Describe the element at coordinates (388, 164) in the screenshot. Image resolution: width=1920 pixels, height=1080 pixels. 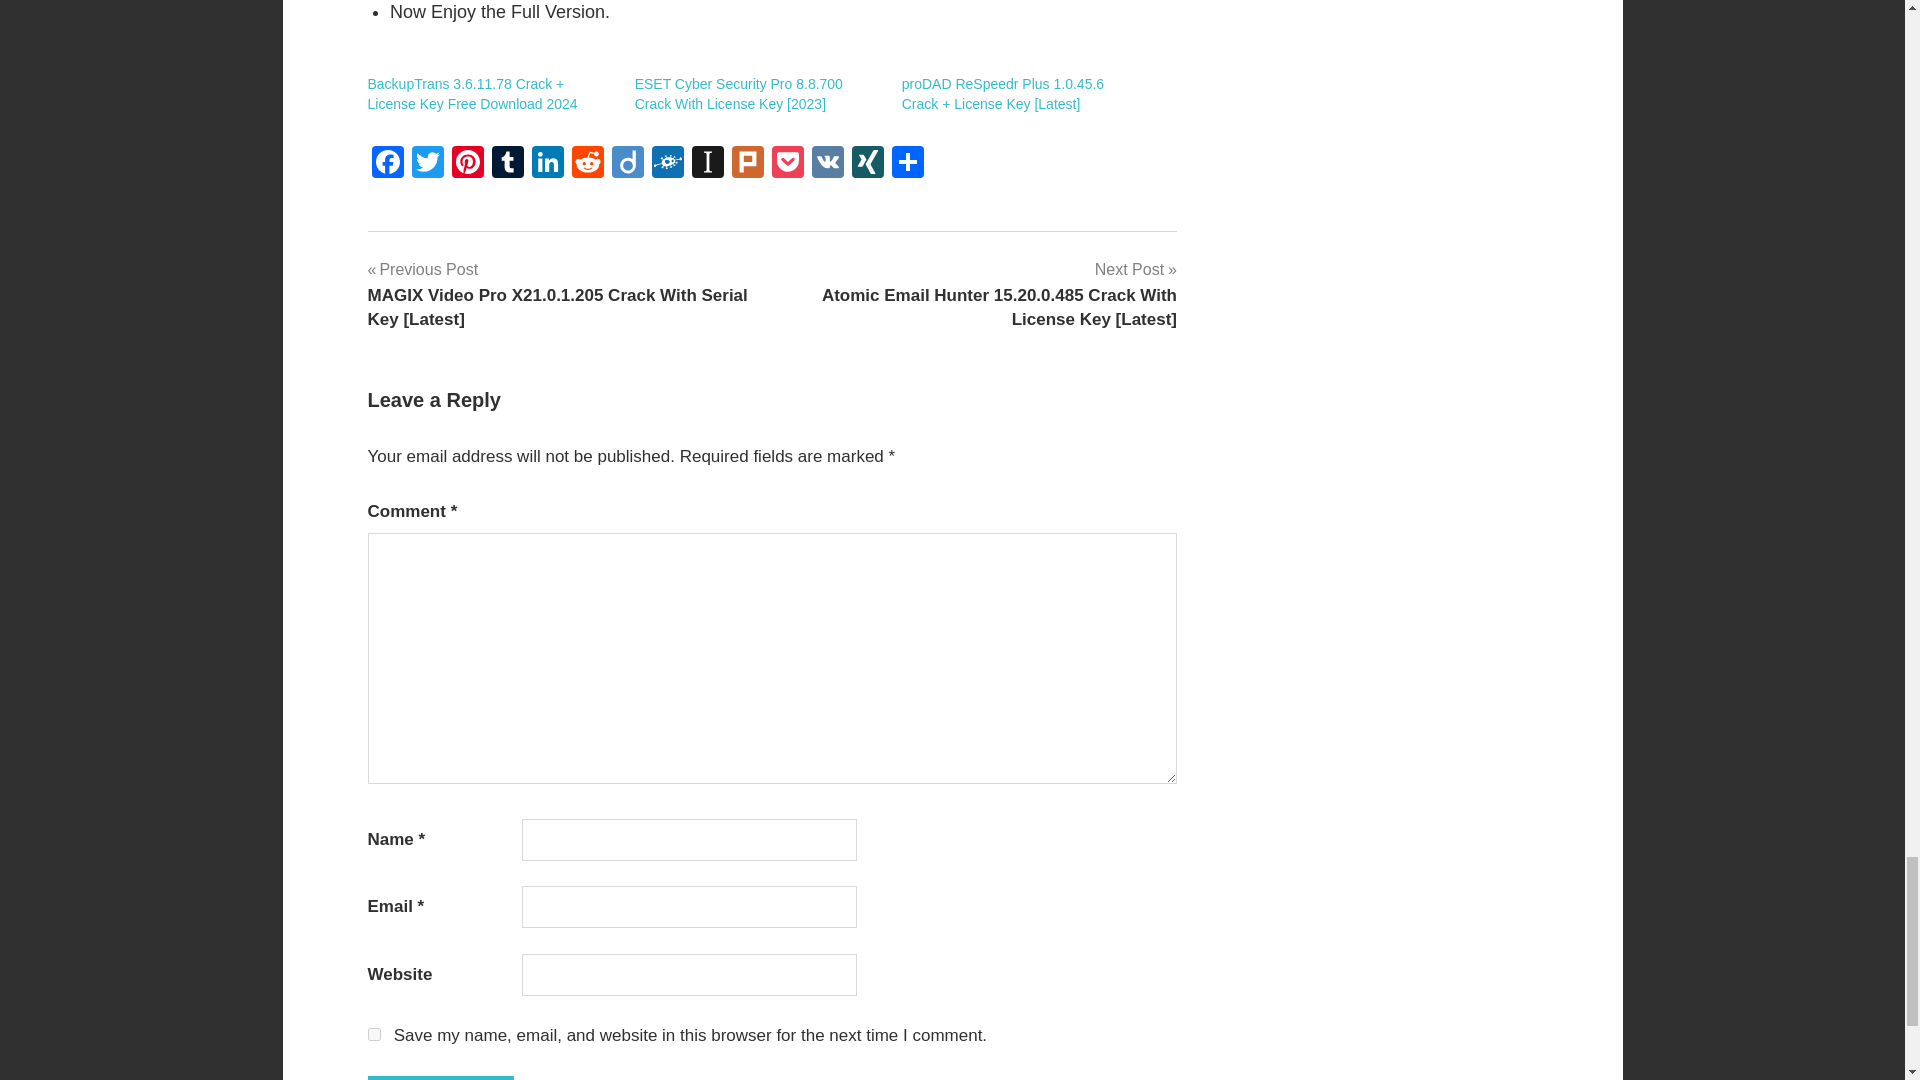
I see `Facebook` at that location.